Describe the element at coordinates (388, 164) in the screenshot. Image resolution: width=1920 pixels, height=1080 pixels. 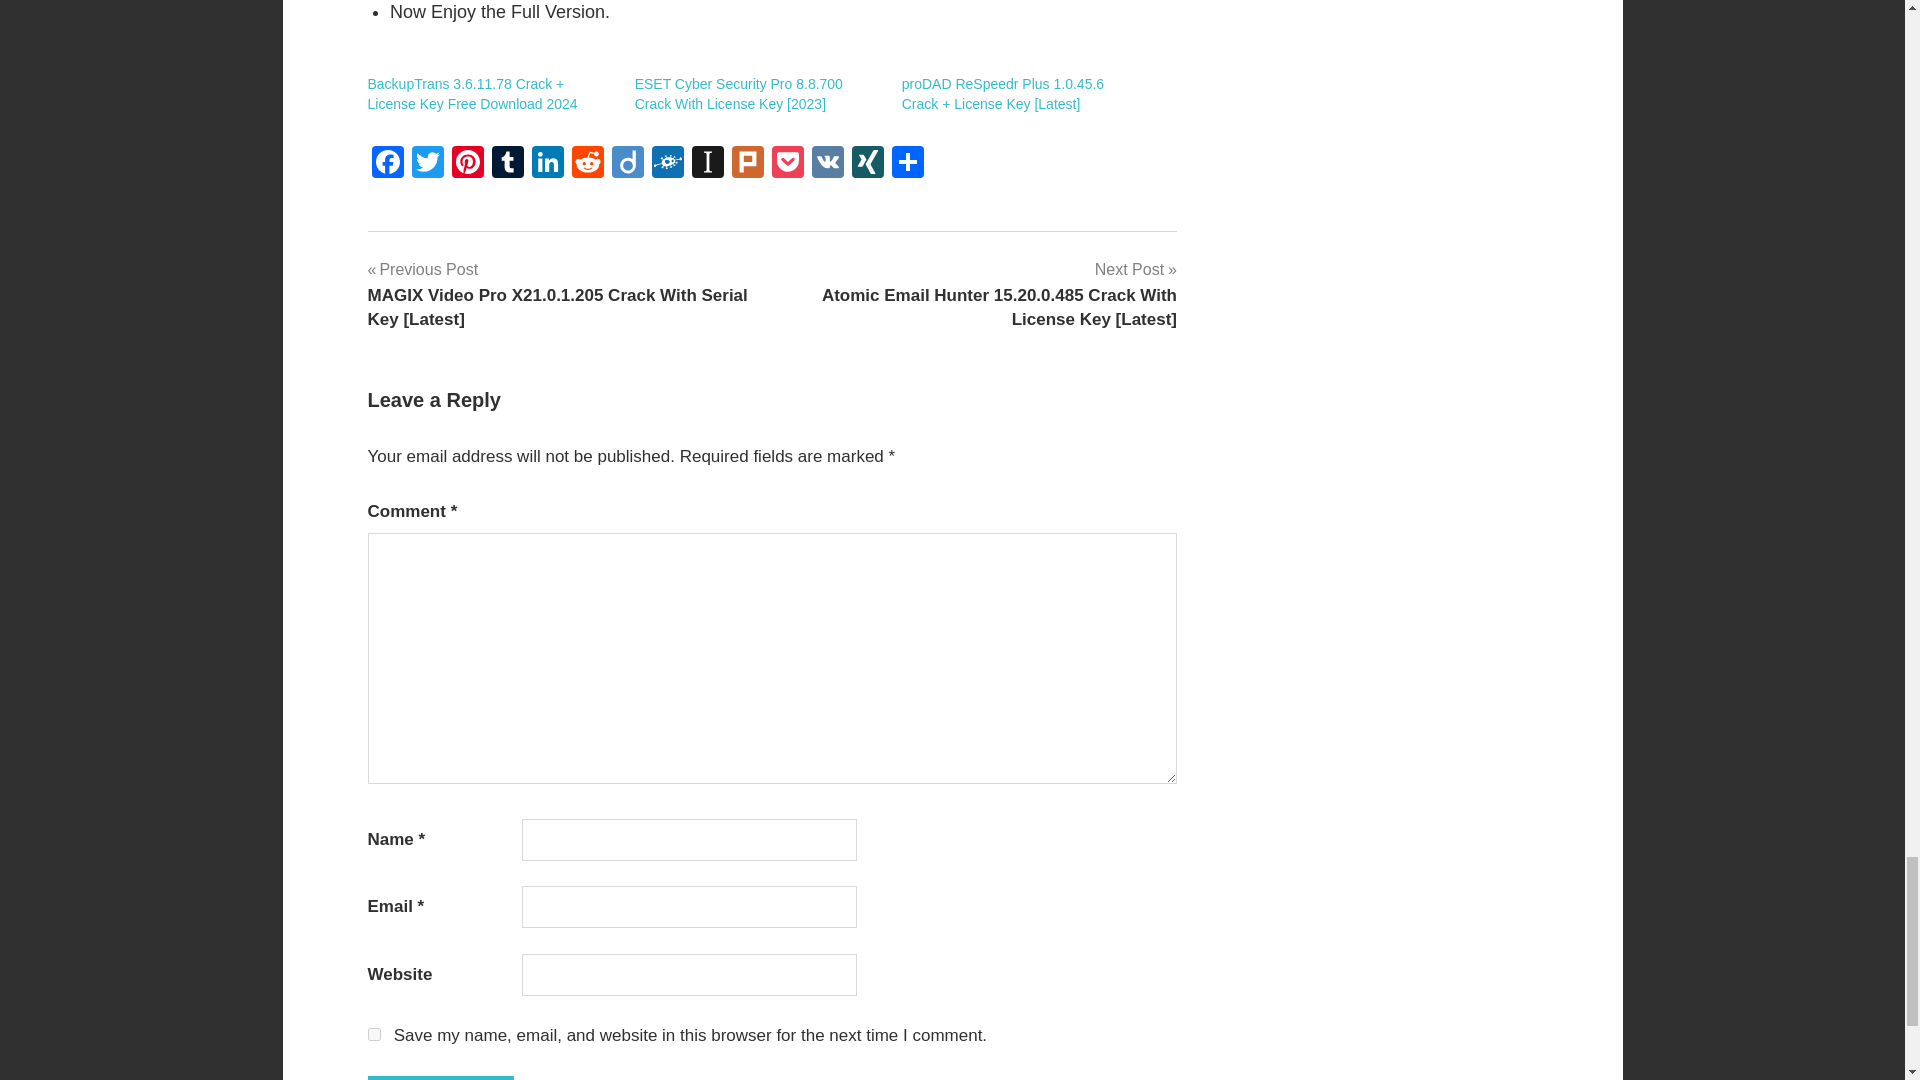
I see `Facebook` at that location.